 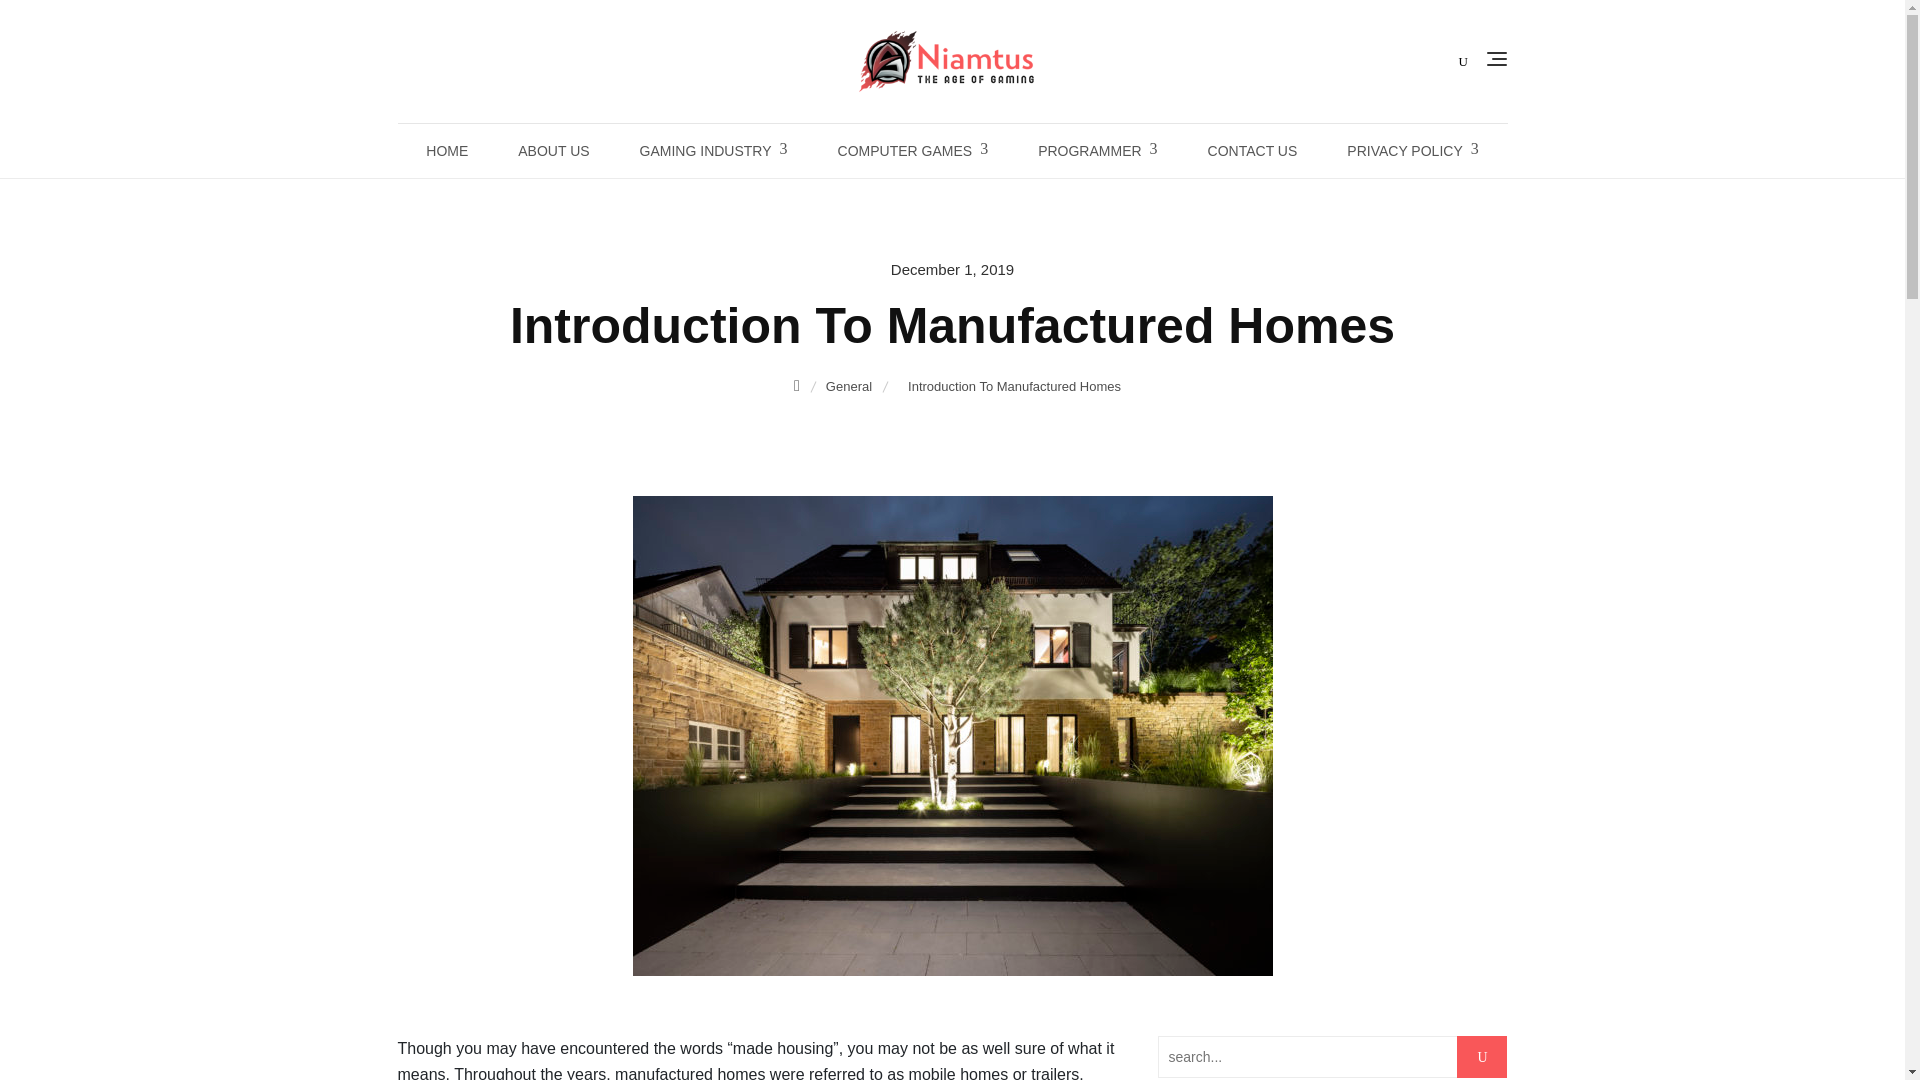 What do you see at coordinates (554, 151) in the screenshot?
I see `ABOUT US` at bounding box center [554, 151].